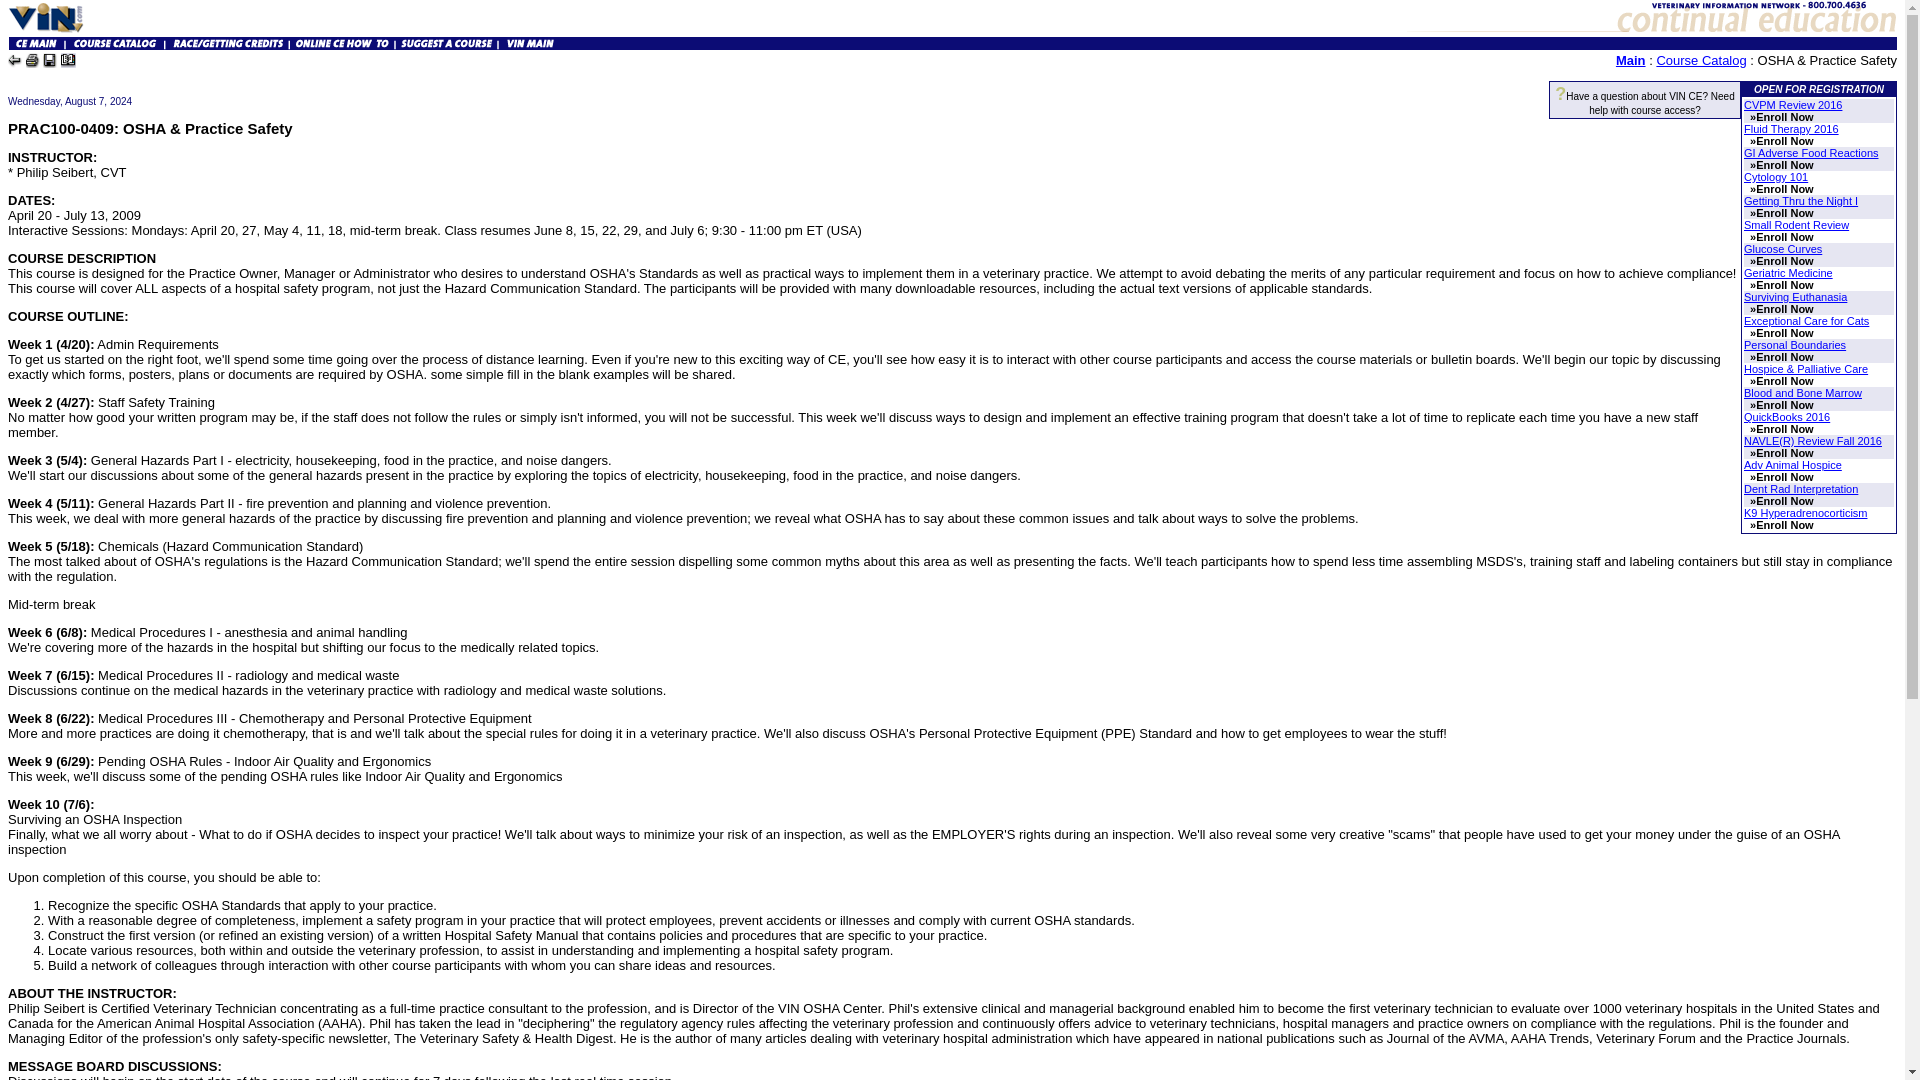 The width and height of the screenshot is (1920, 1080). I want to click on Enroll Now, so click(1784, 164).